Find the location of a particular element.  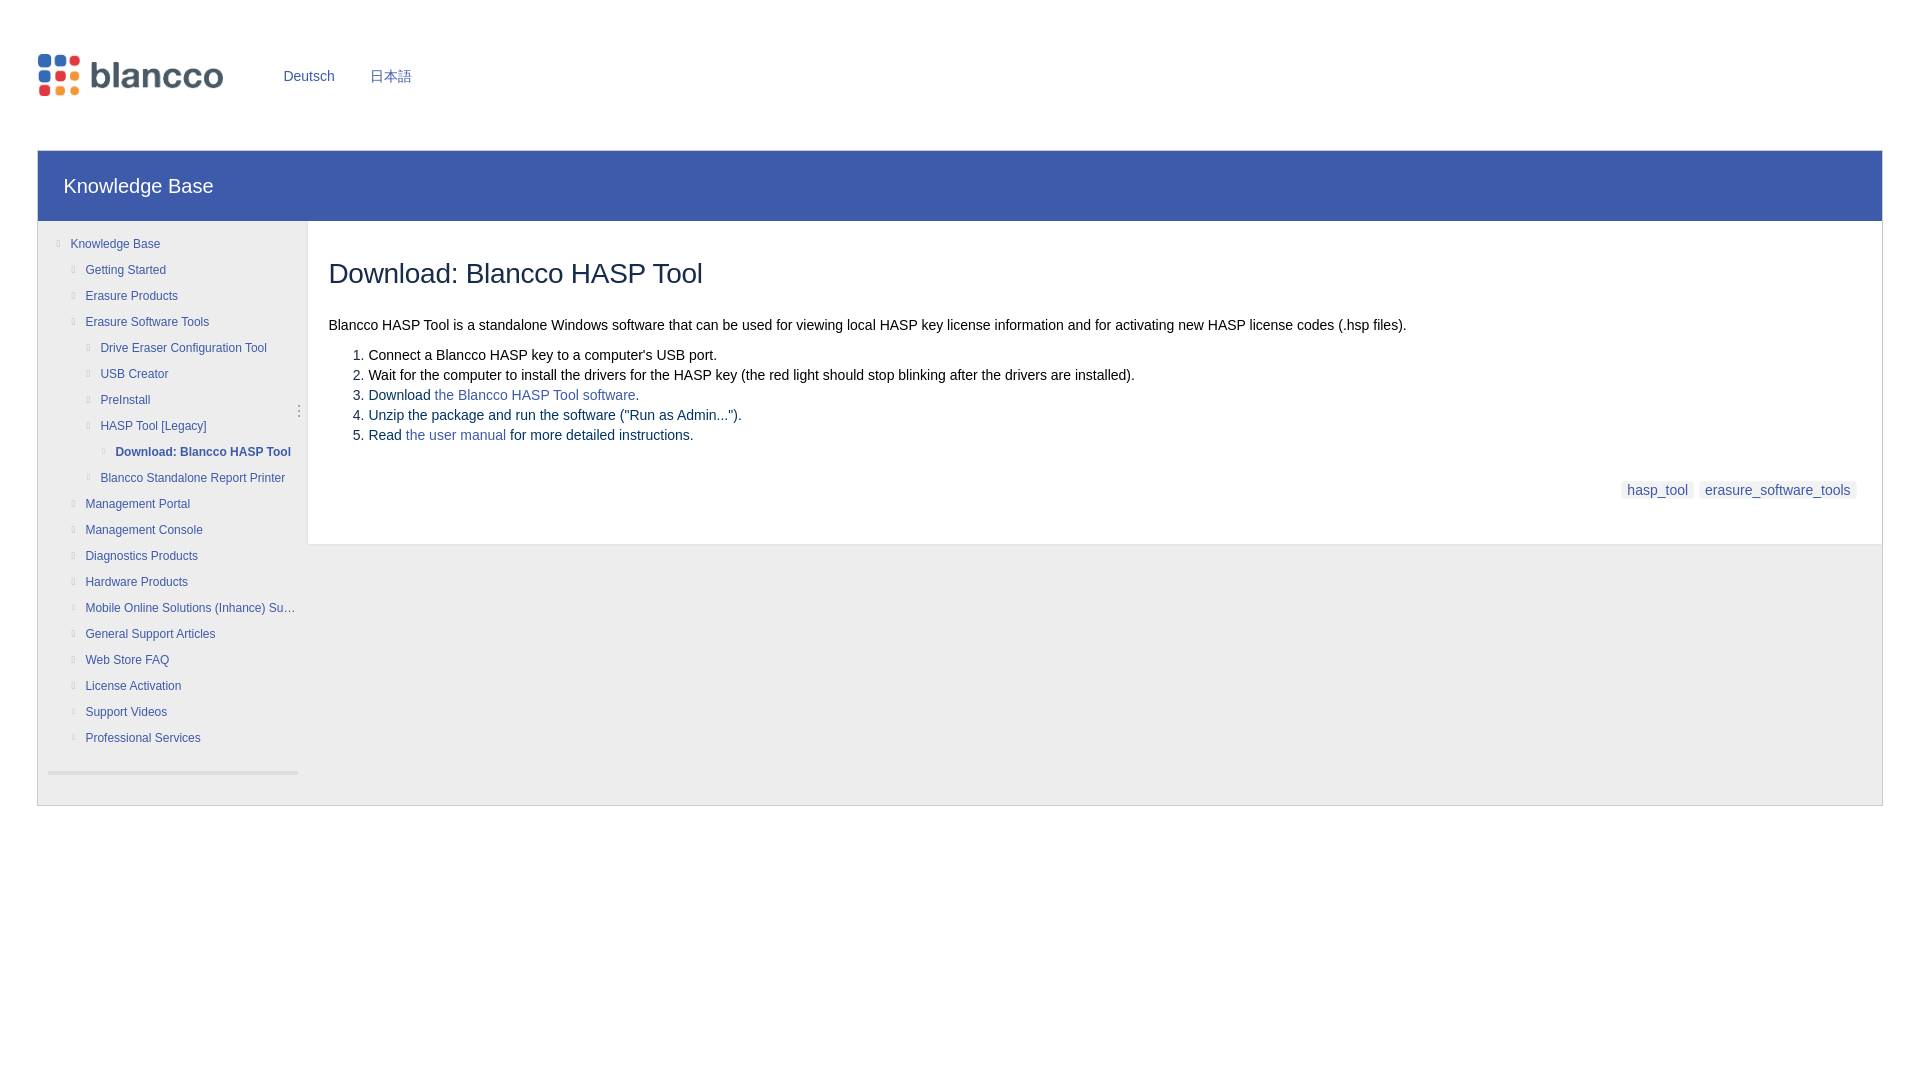

USB Creator is located at coordinates (198, 373).